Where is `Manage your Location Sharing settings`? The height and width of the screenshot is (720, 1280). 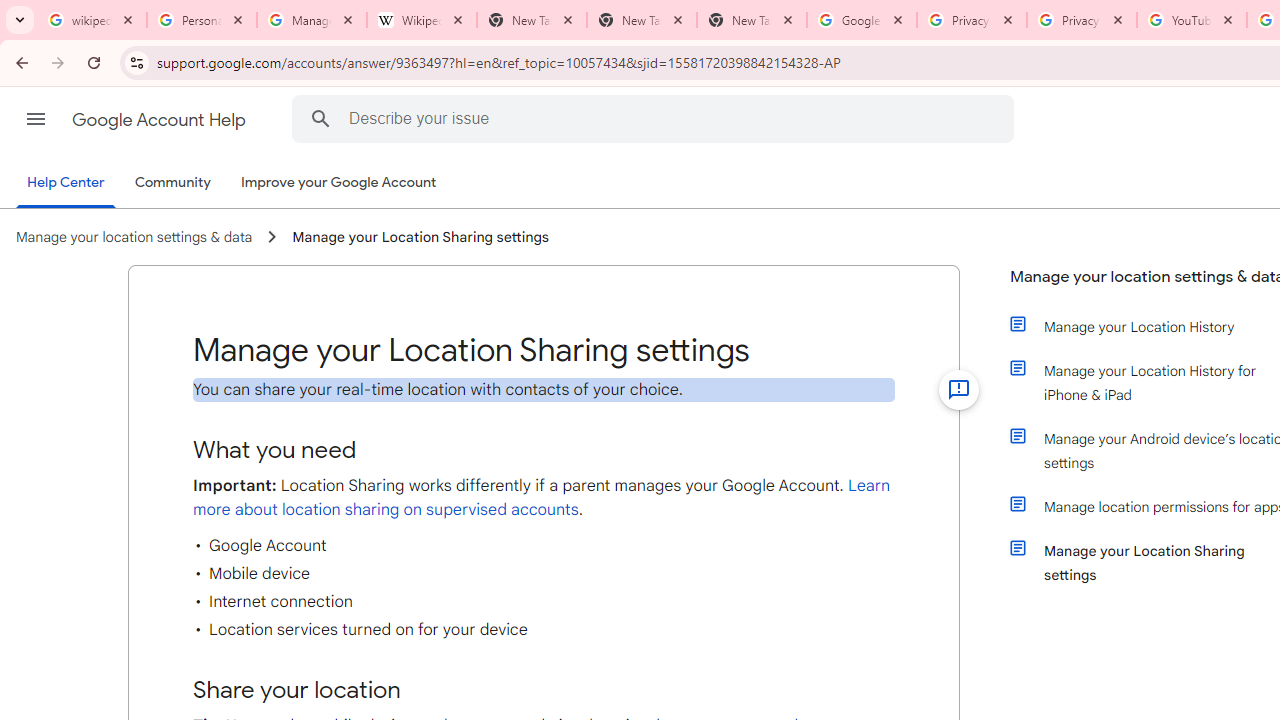 Manage your Location Sharing settings is located at coordinates (420, 237).